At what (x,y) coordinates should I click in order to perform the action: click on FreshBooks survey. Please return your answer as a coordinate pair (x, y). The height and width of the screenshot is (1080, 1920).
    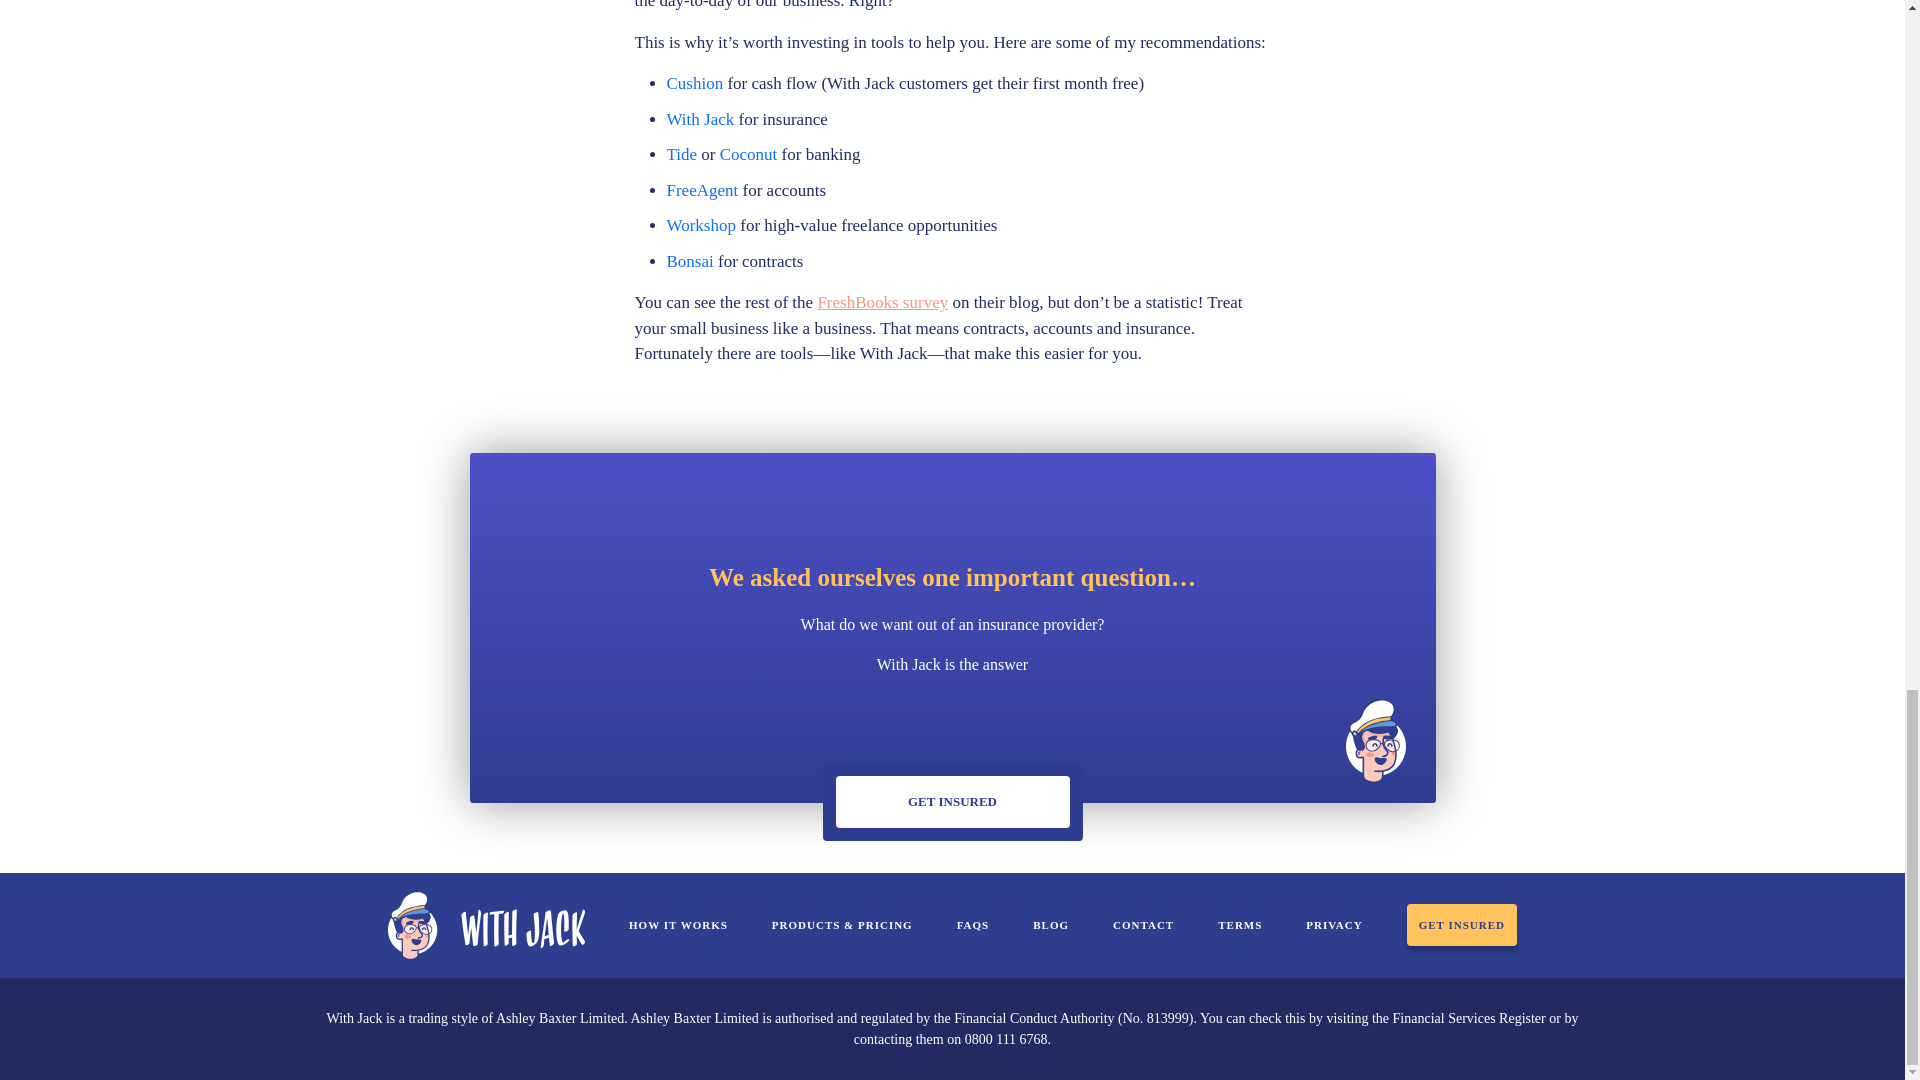
    Looking at the image, I should click on (882, 302).